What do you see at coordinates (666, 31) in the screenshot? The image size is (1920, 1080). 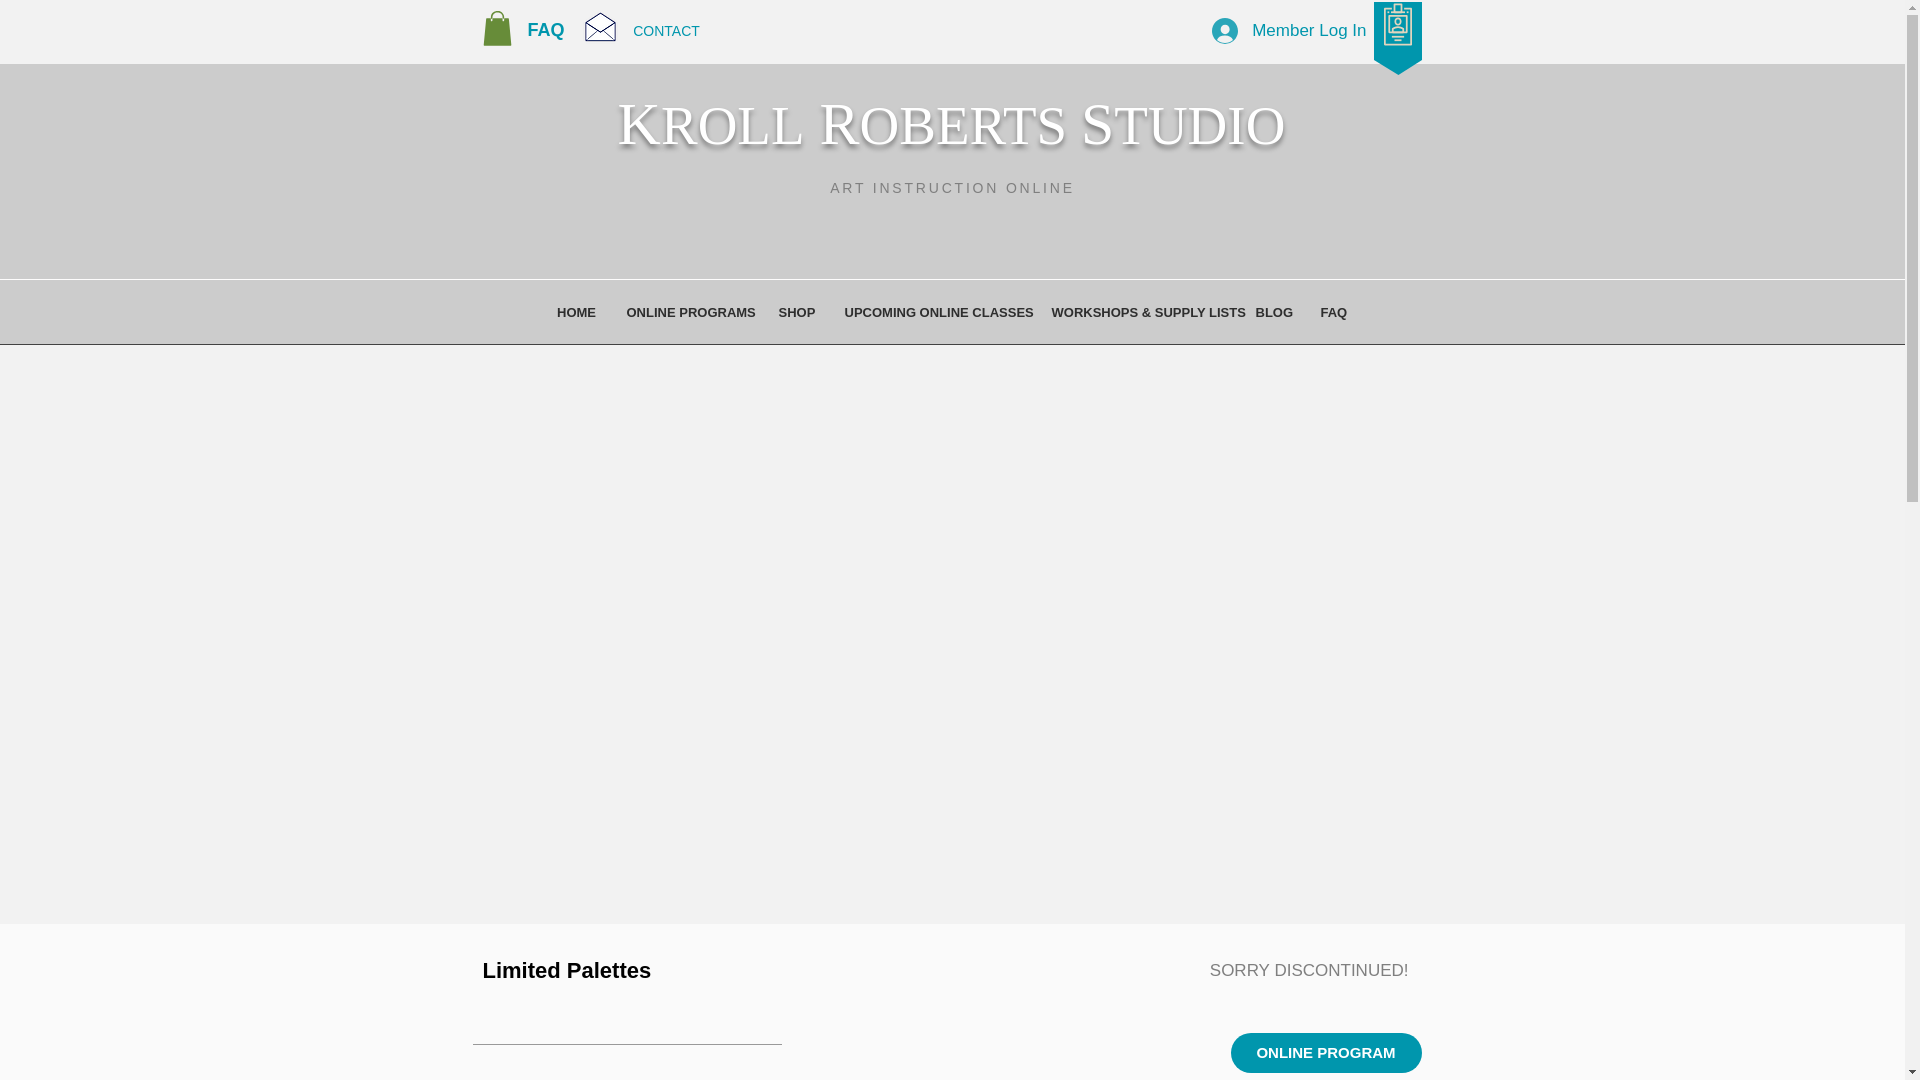 I see `CONTACT` at bounding box center [666, 31].